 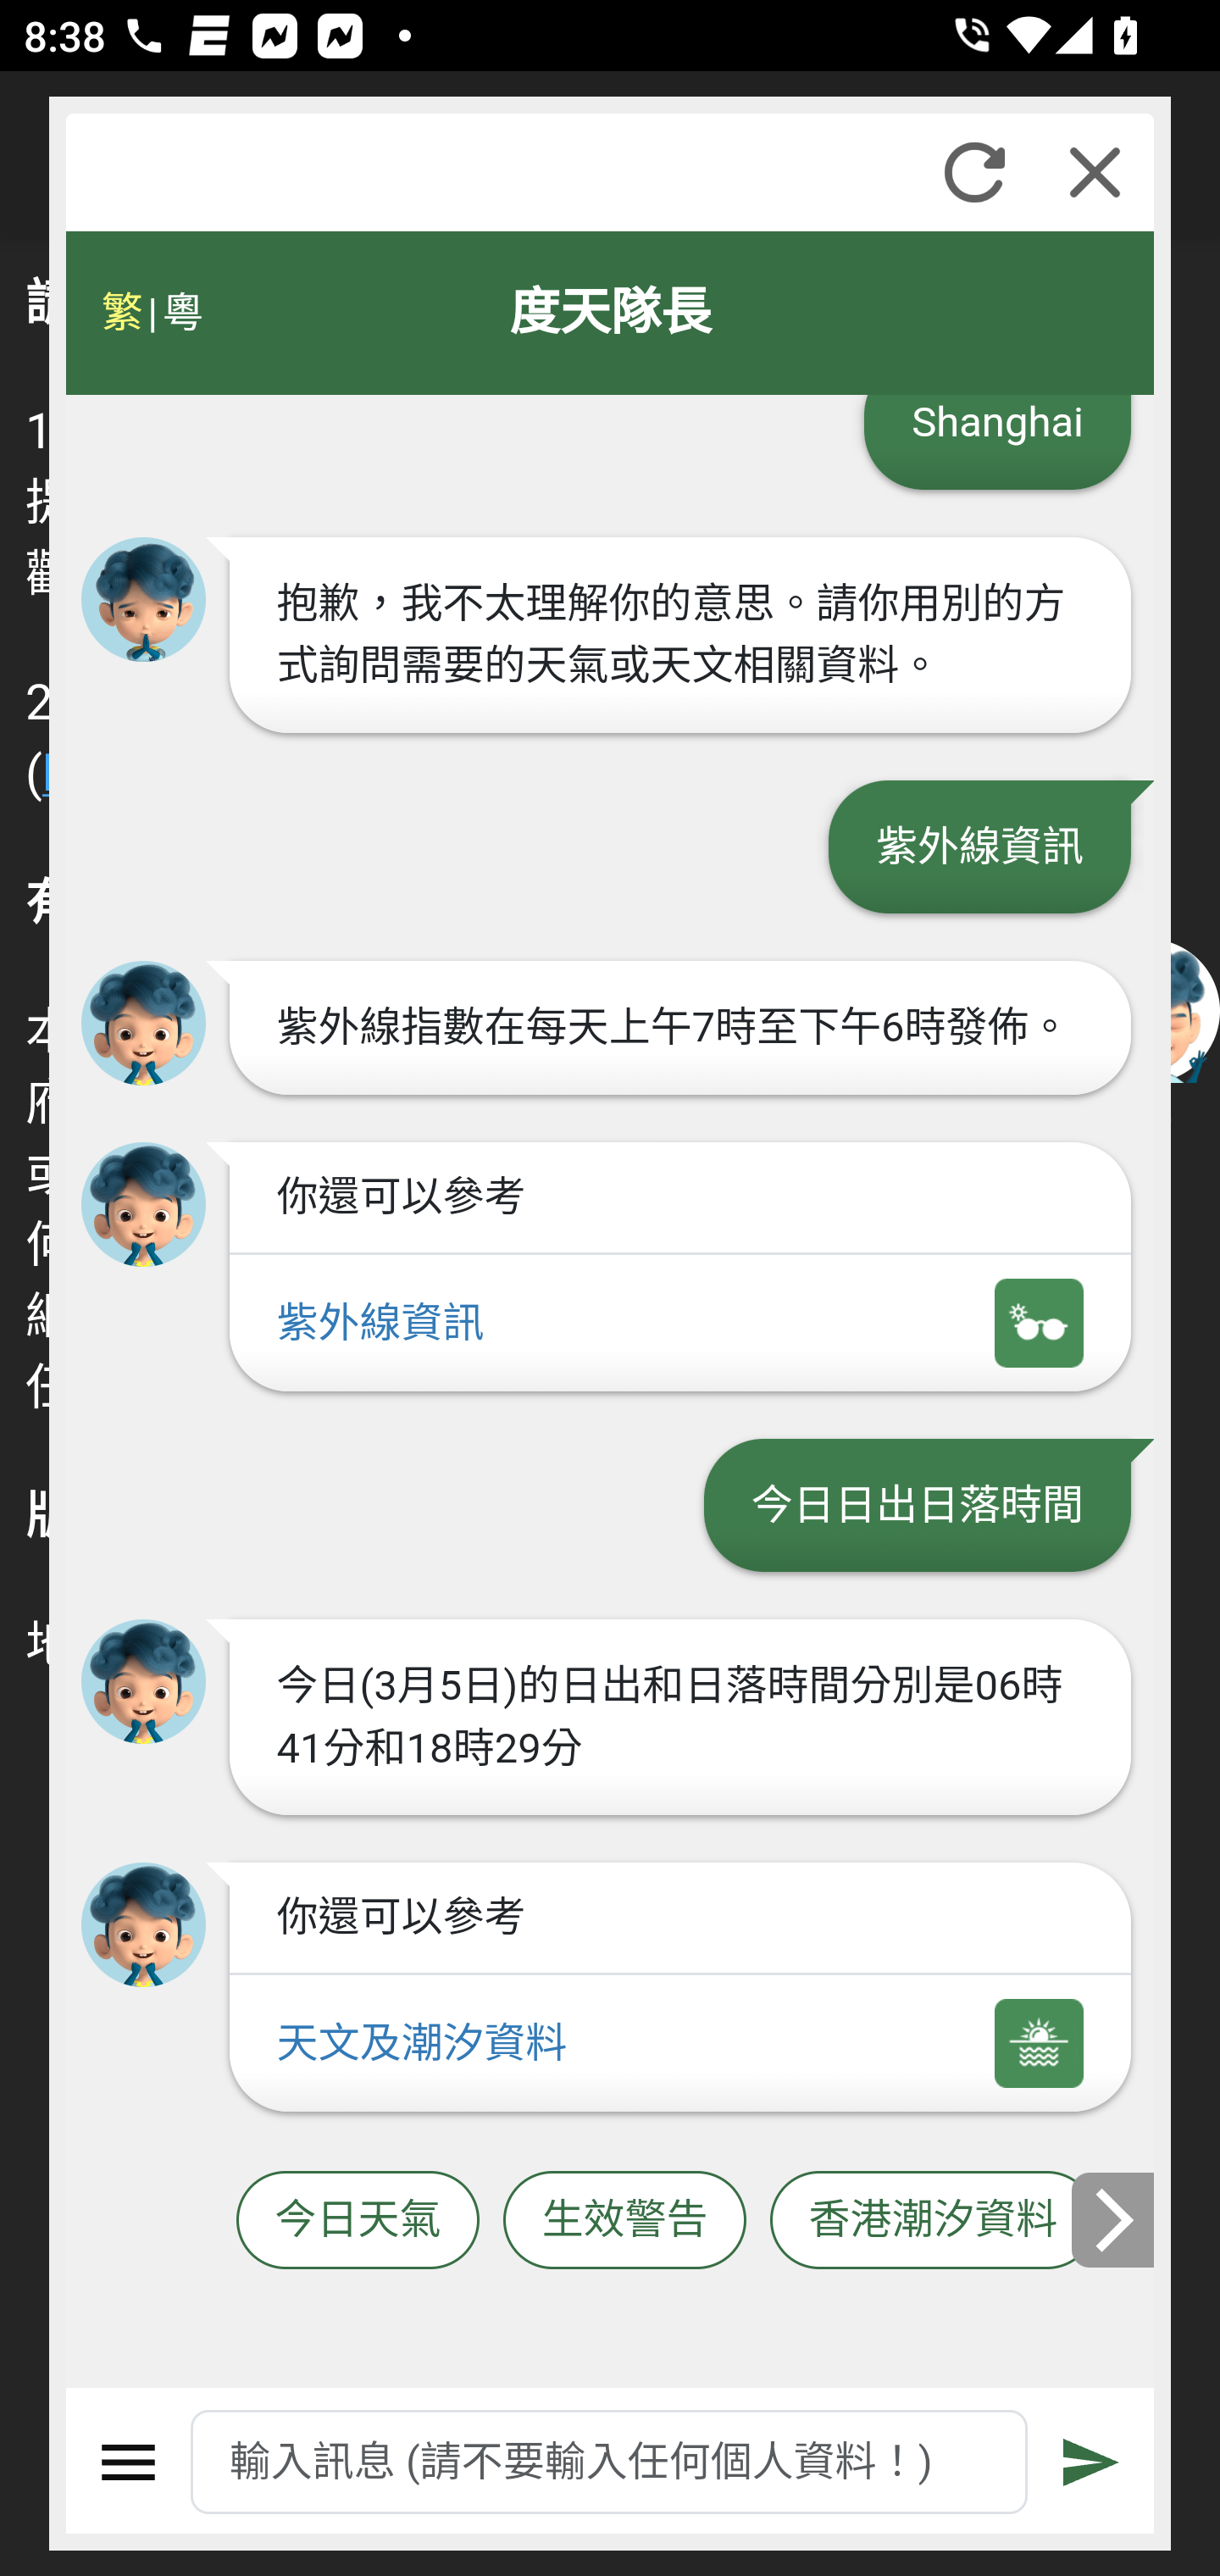 I want to click on 下一張, so click(x=1114, y=2220).